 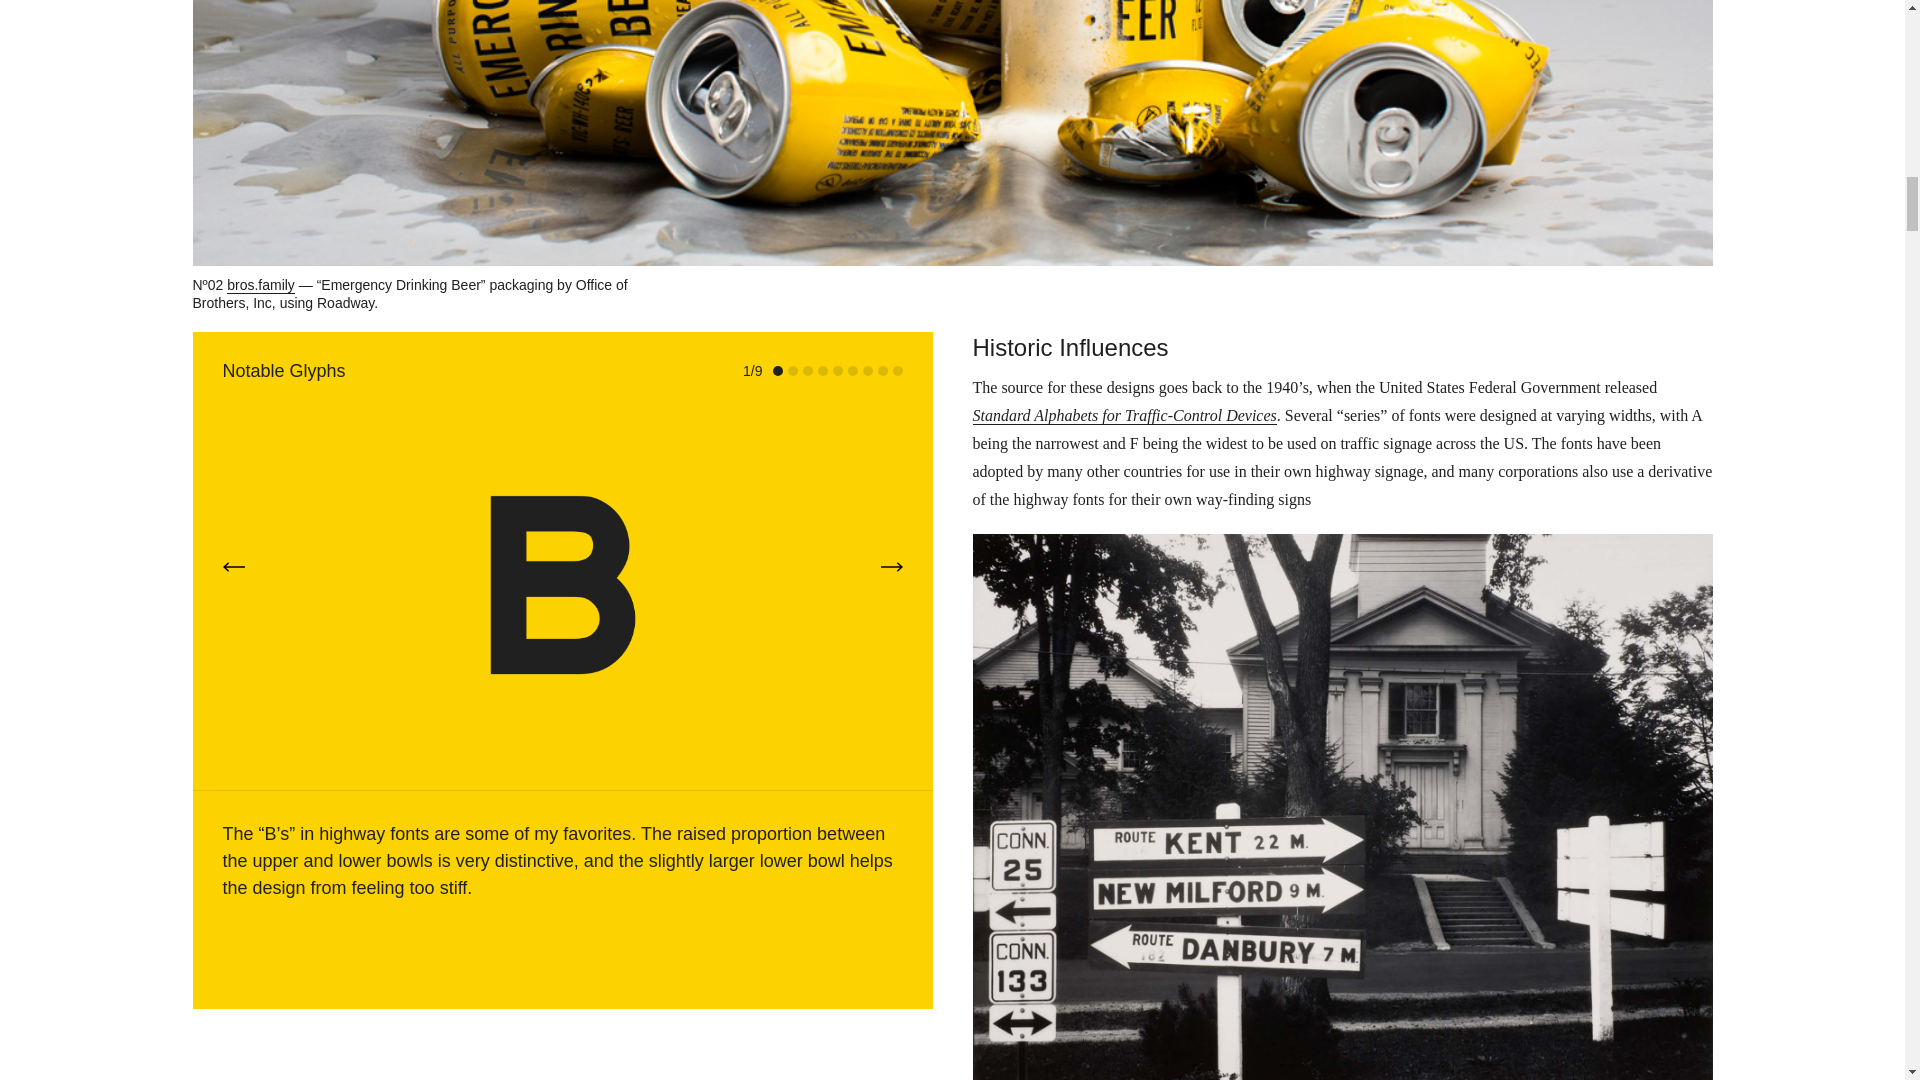 I want to click on Standard Alphabets for Traffic-Control Devices, so click(x=1124, y=416).